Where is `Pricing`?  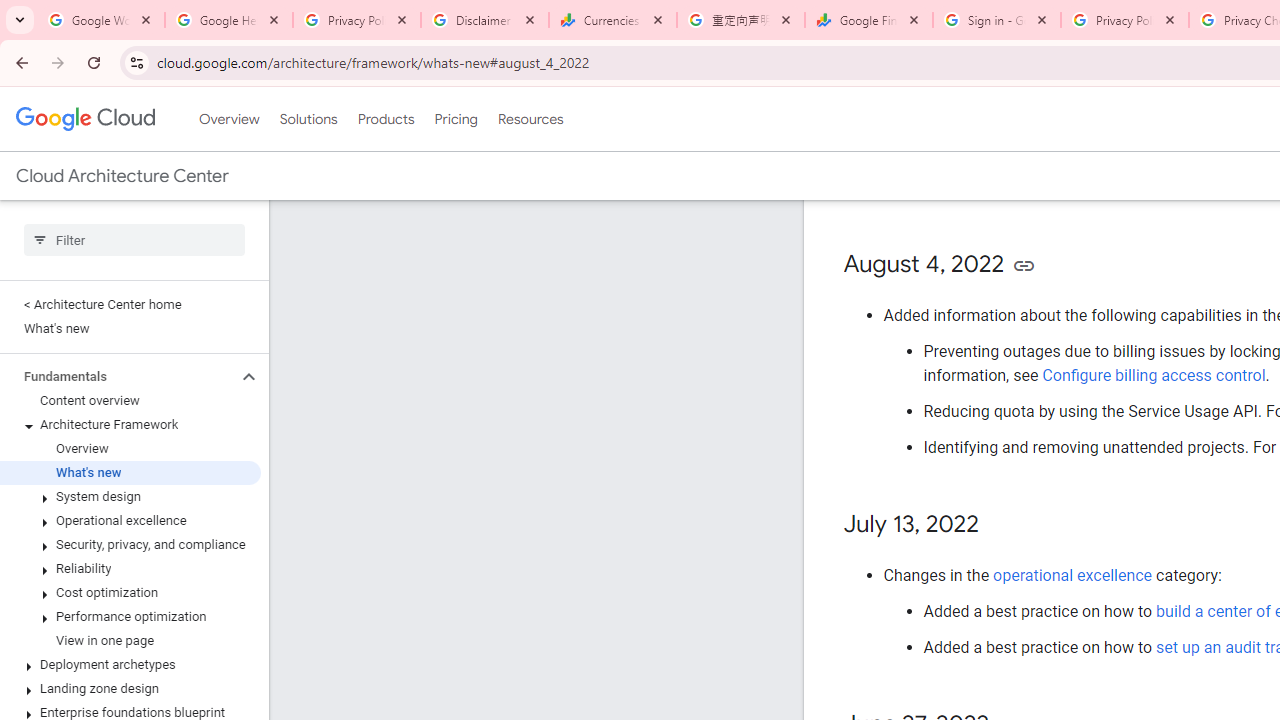 Pricing is located at coordinates (455, 119).